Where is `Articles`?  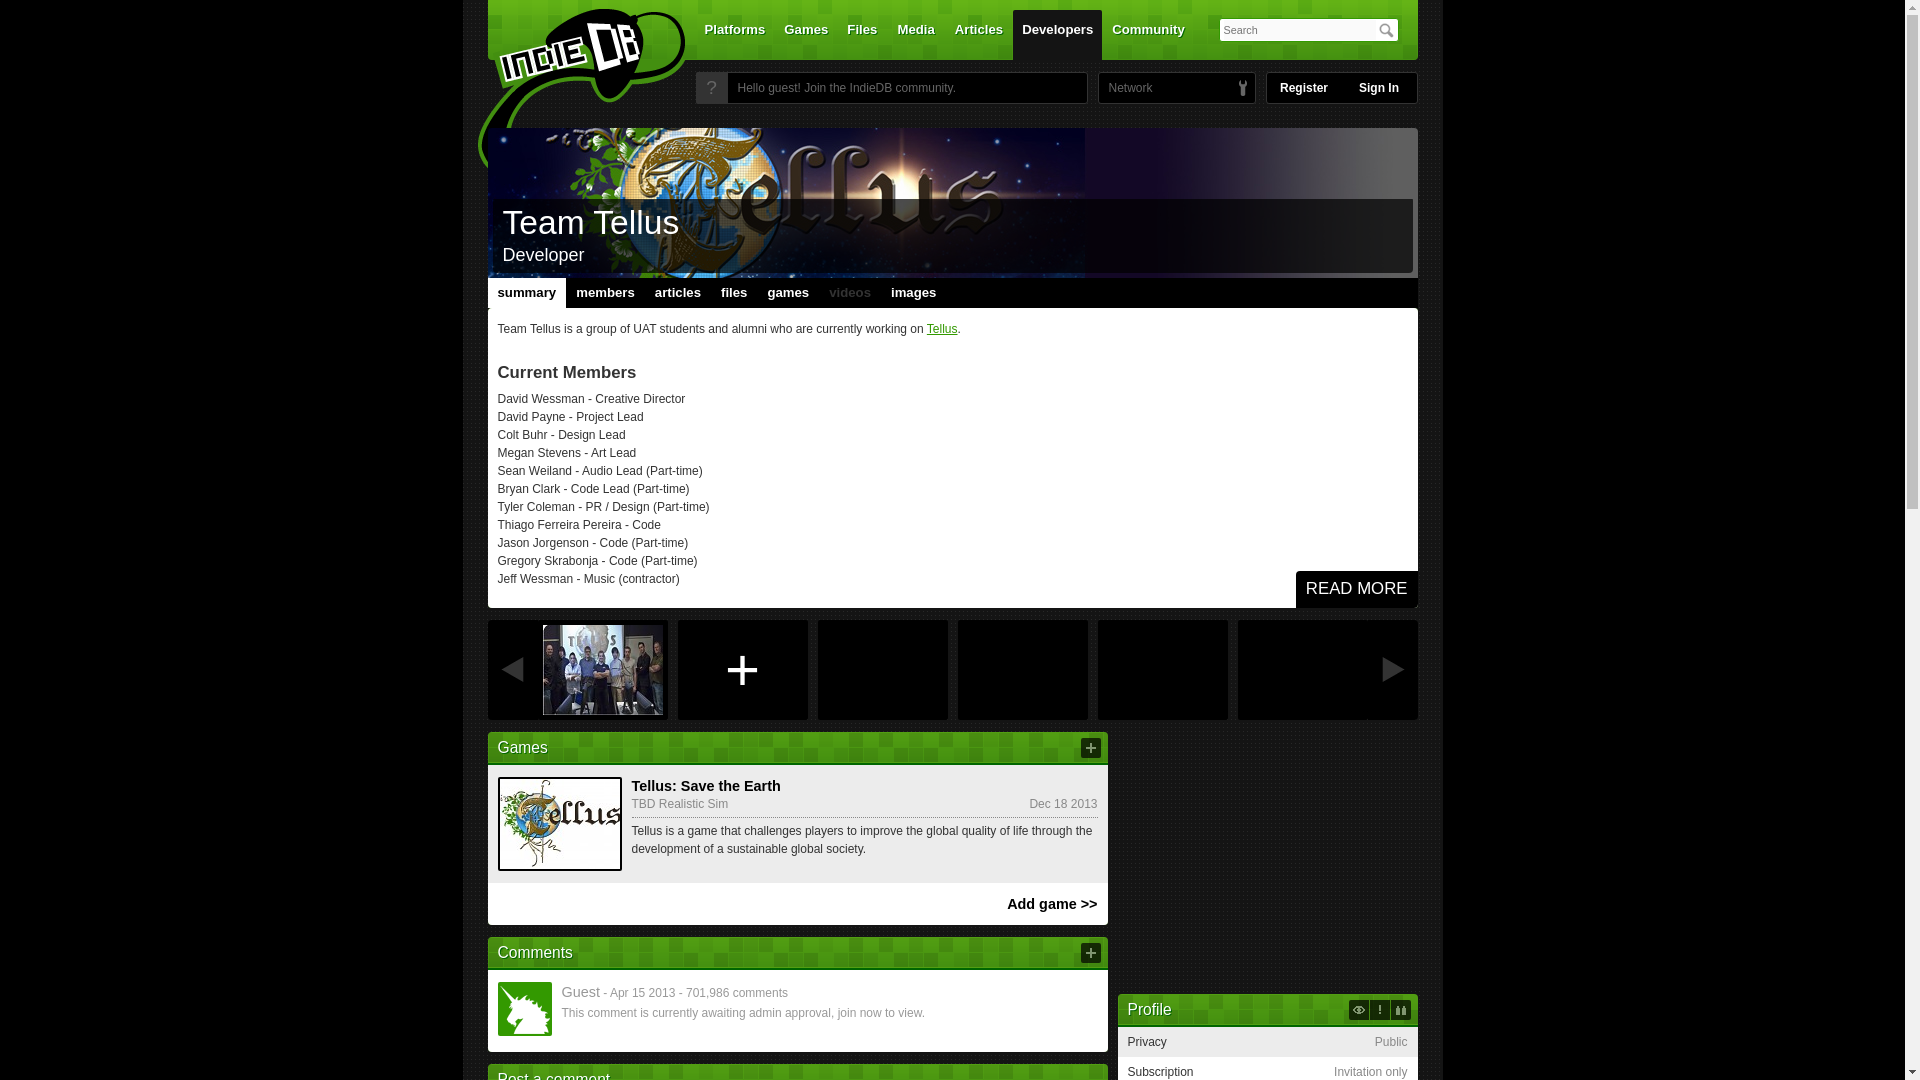 Articles is located at coordinates (978, 34).